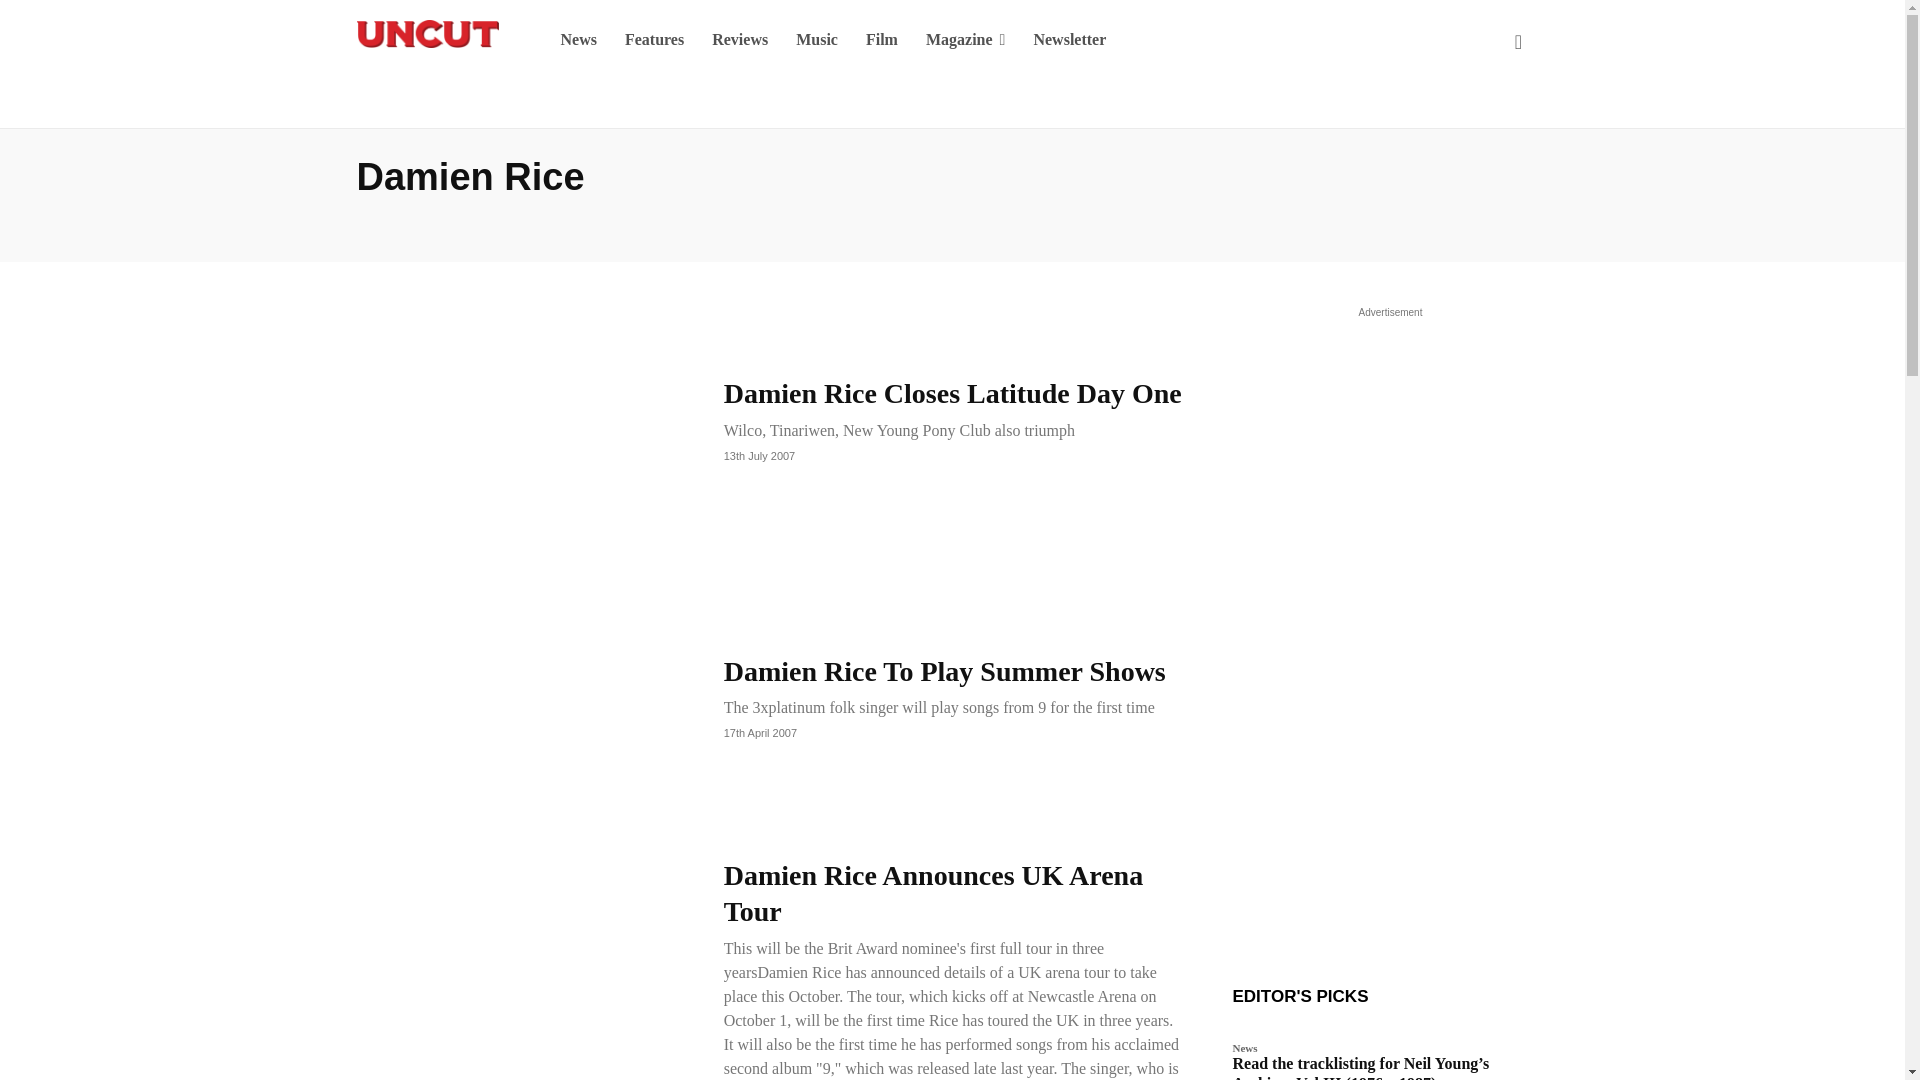  What do you see at coordinates (521, 418) in the screenshot?
I see `Damien Rice Closes Latitude Day One` at bounding box center [521, 418].